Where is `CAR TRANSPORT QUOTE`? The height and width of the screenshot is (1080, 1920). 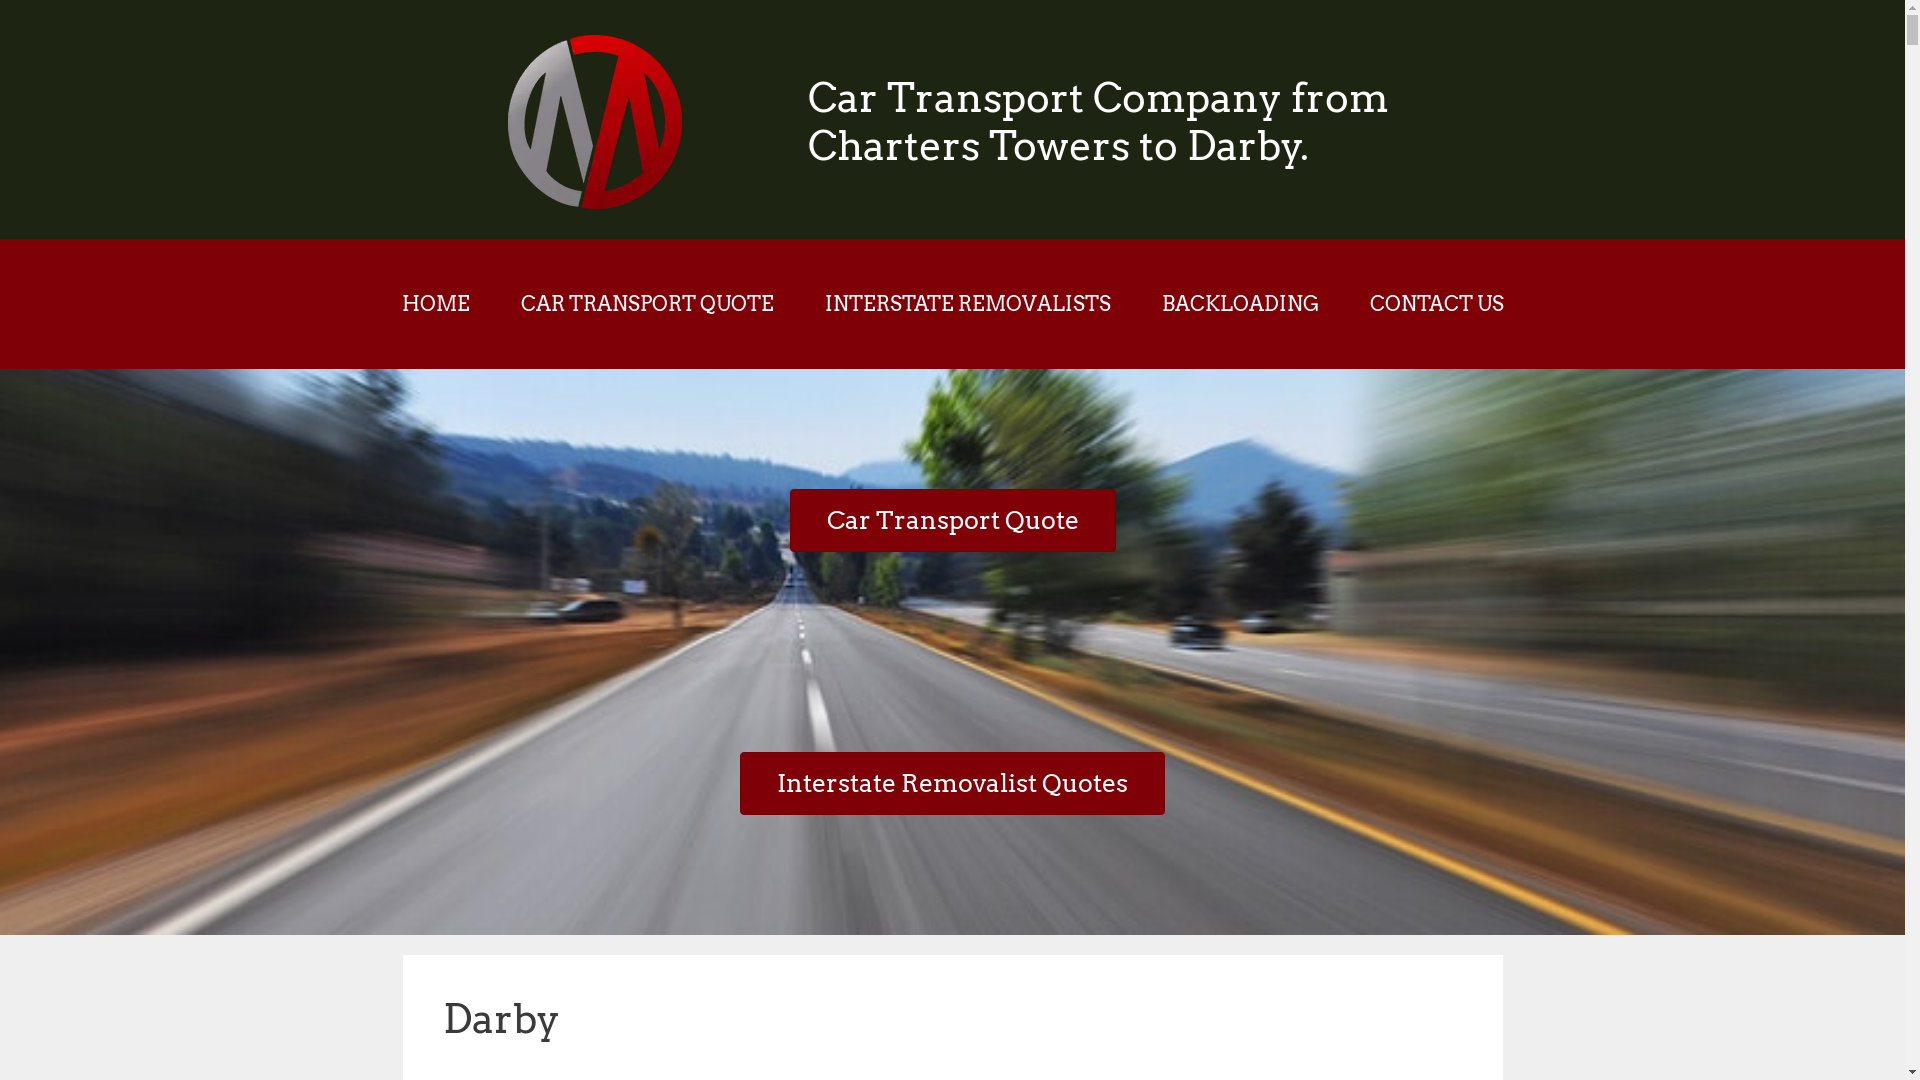
CAR TRANSPORT QUOTE is located at coordinates (648, 304).